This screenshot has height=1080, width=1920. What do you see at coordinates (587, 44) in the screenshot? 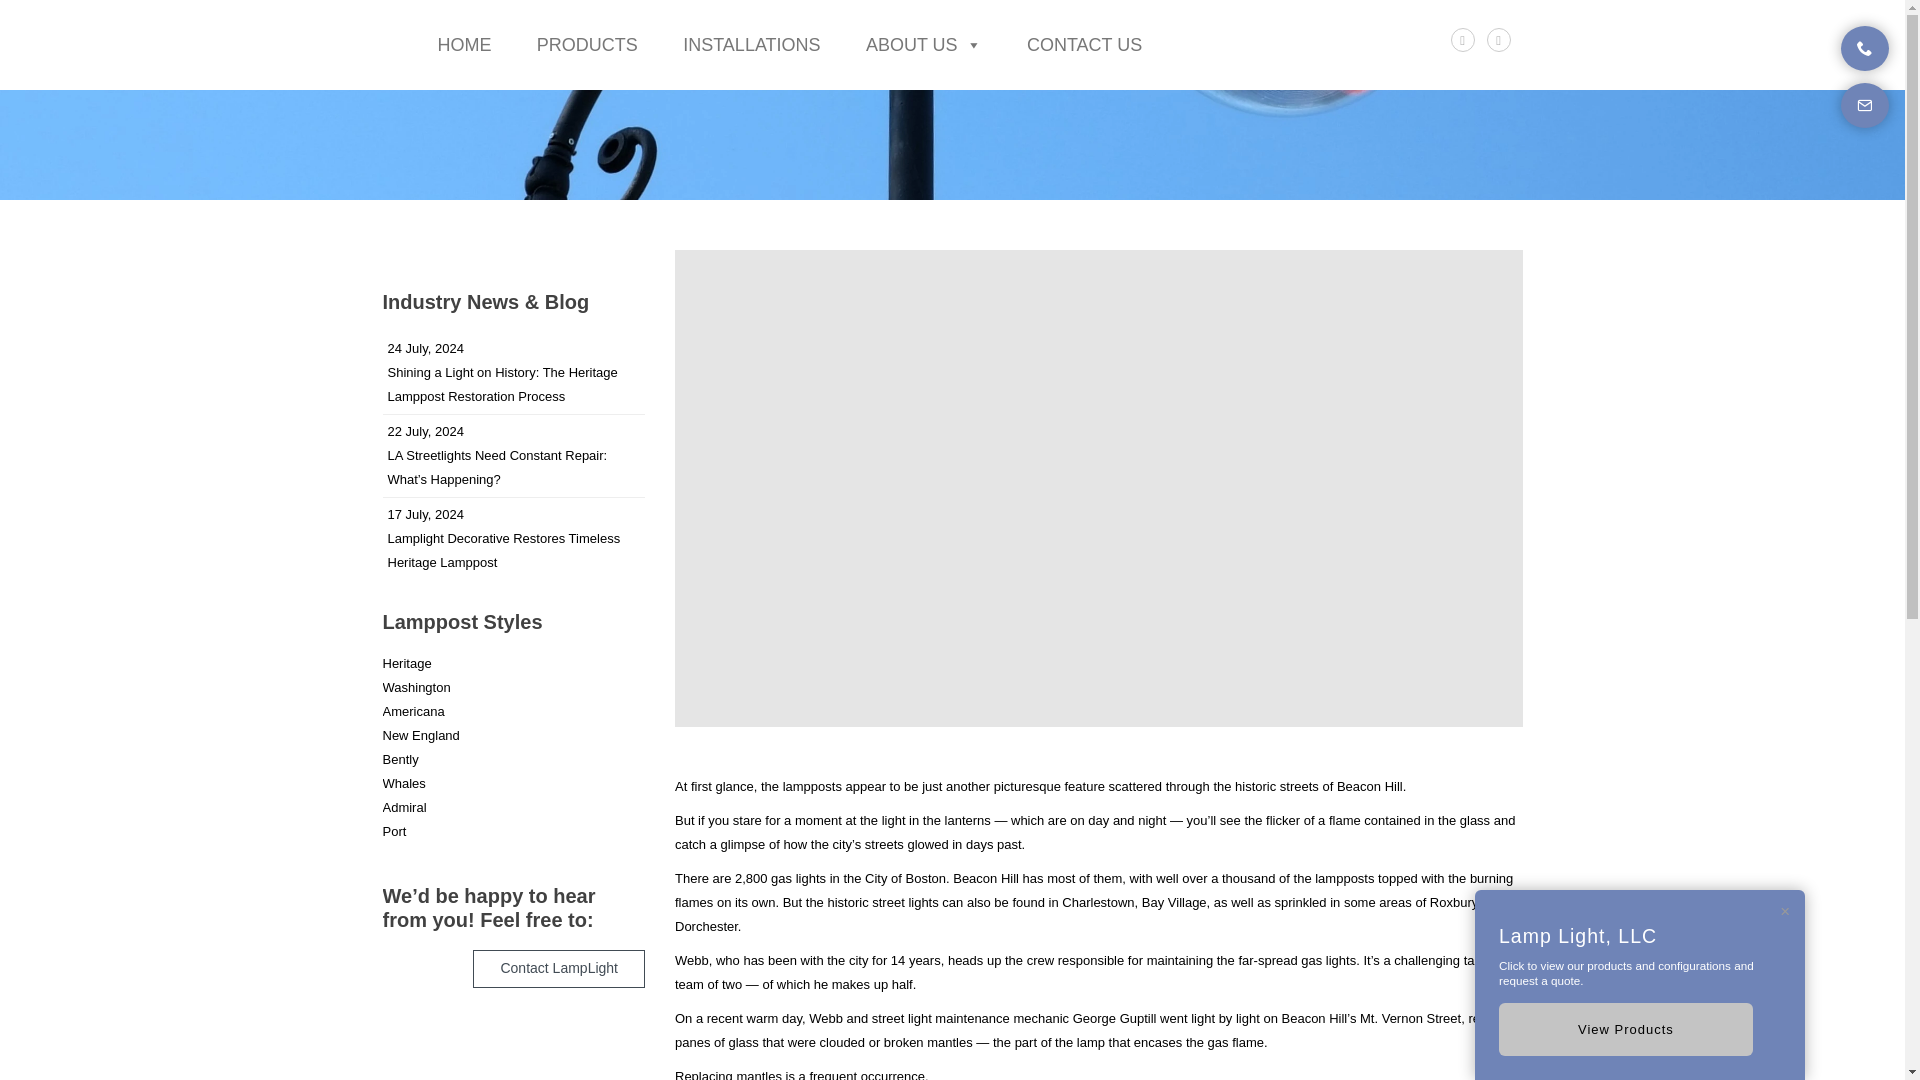
I see `PRODUCTS` at bounding box center [587, 44].